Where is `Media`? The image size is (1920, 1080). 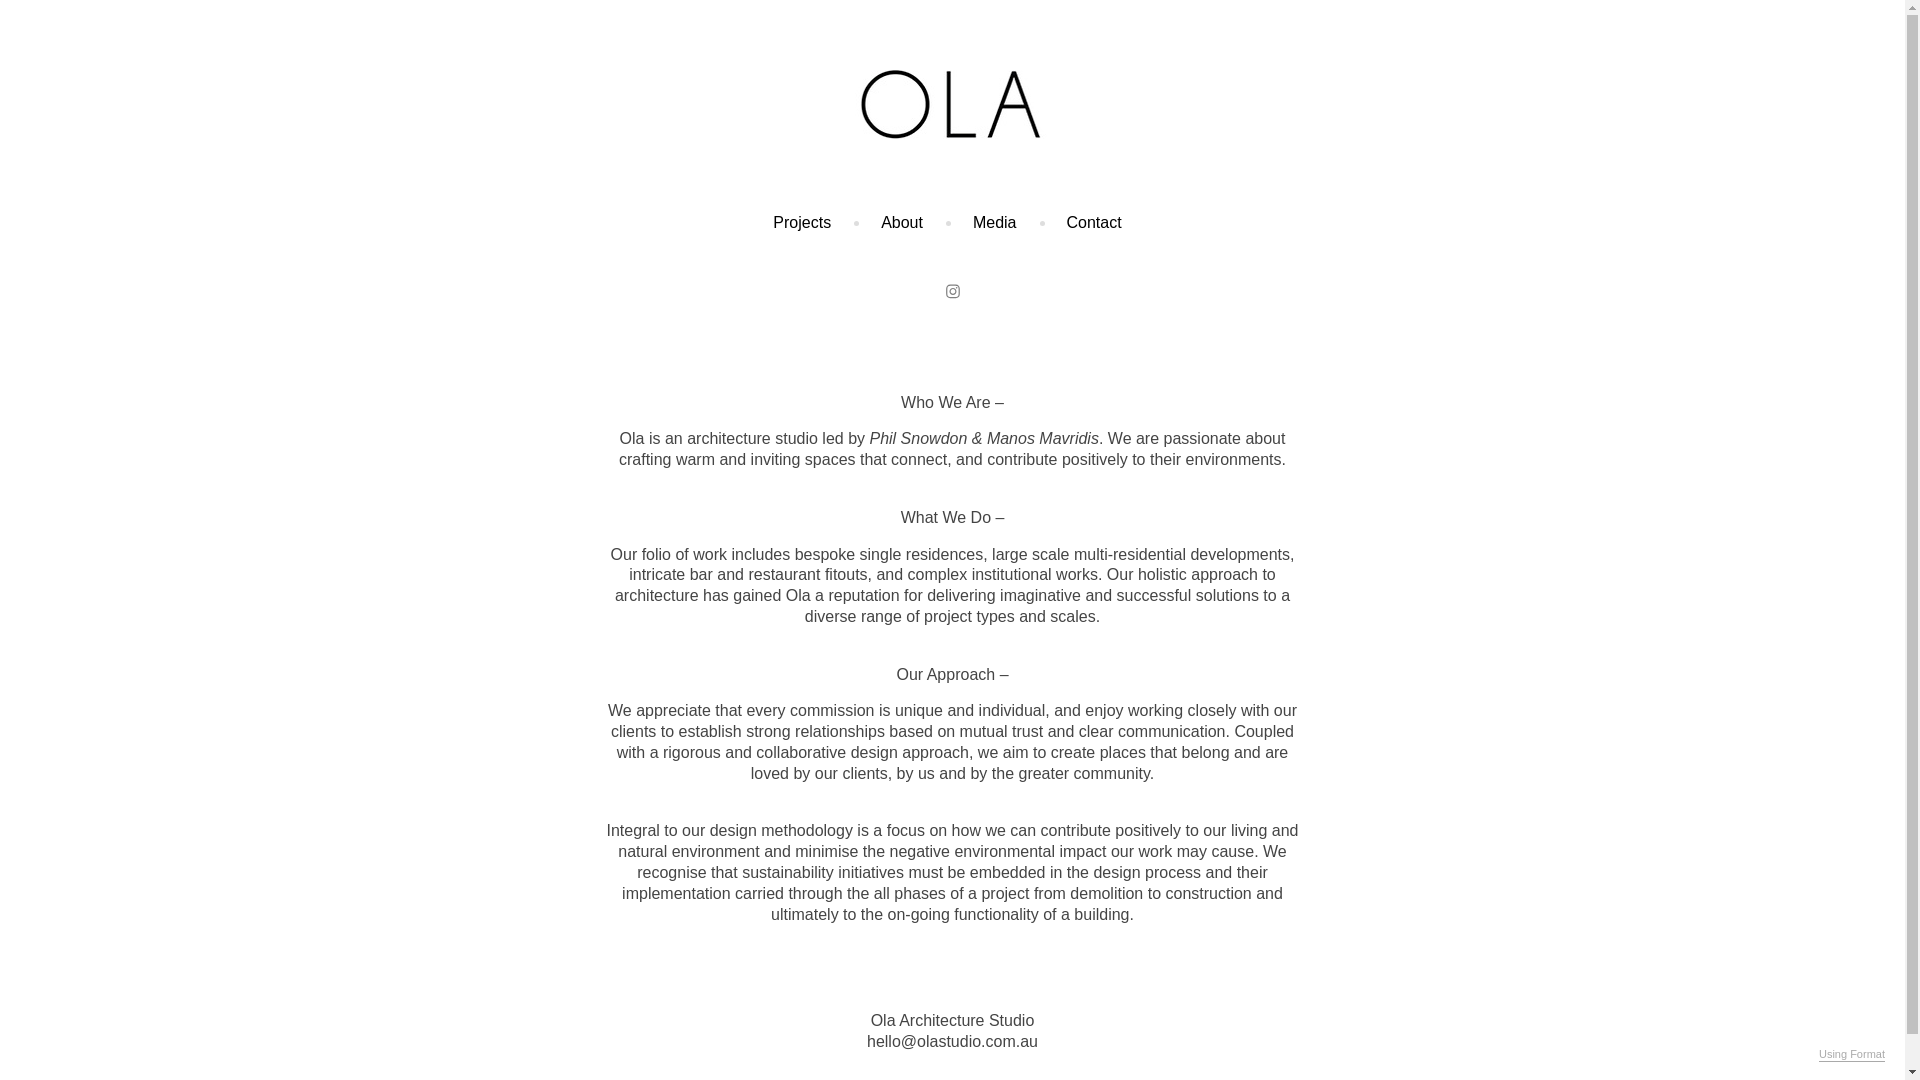
Media is located at coordinates (994, 222).